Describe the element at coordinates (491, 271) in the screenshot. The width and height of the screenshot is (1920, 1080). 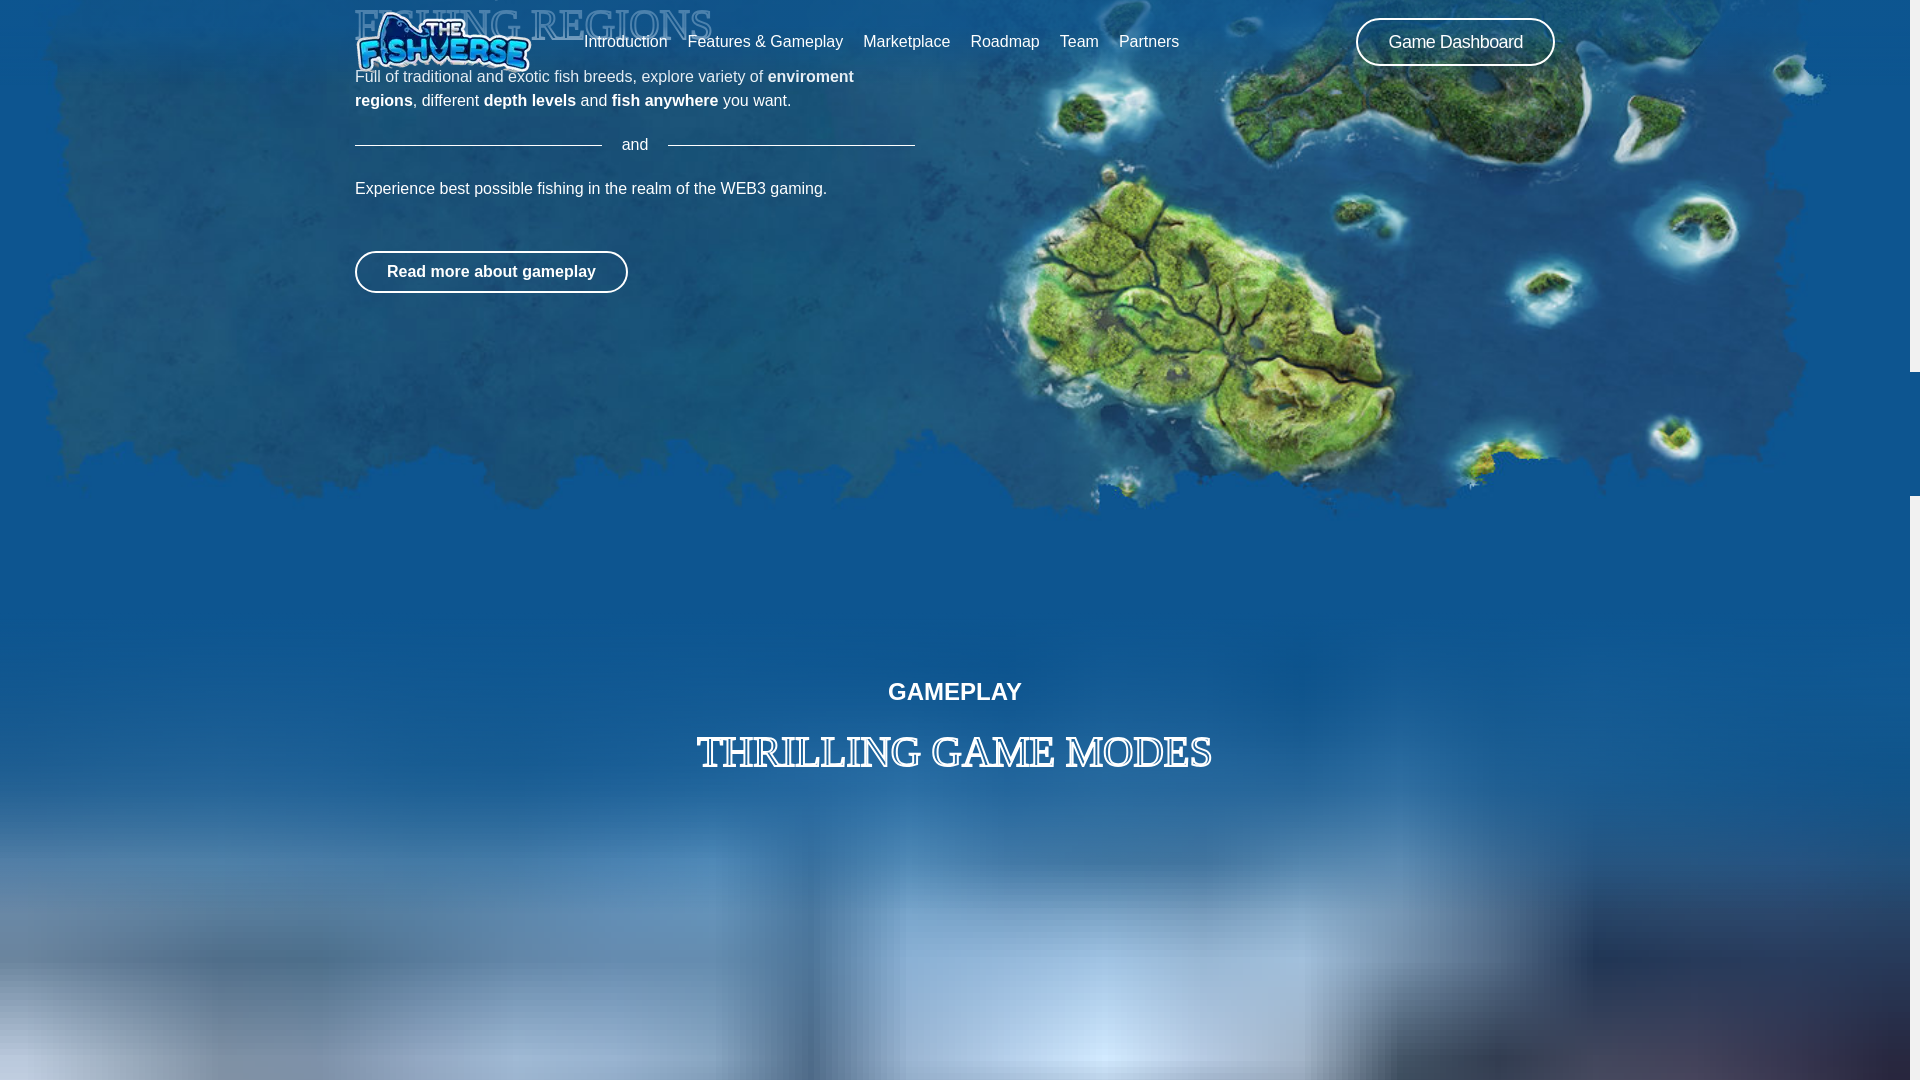
I see `Read more about gameplay` at that location.